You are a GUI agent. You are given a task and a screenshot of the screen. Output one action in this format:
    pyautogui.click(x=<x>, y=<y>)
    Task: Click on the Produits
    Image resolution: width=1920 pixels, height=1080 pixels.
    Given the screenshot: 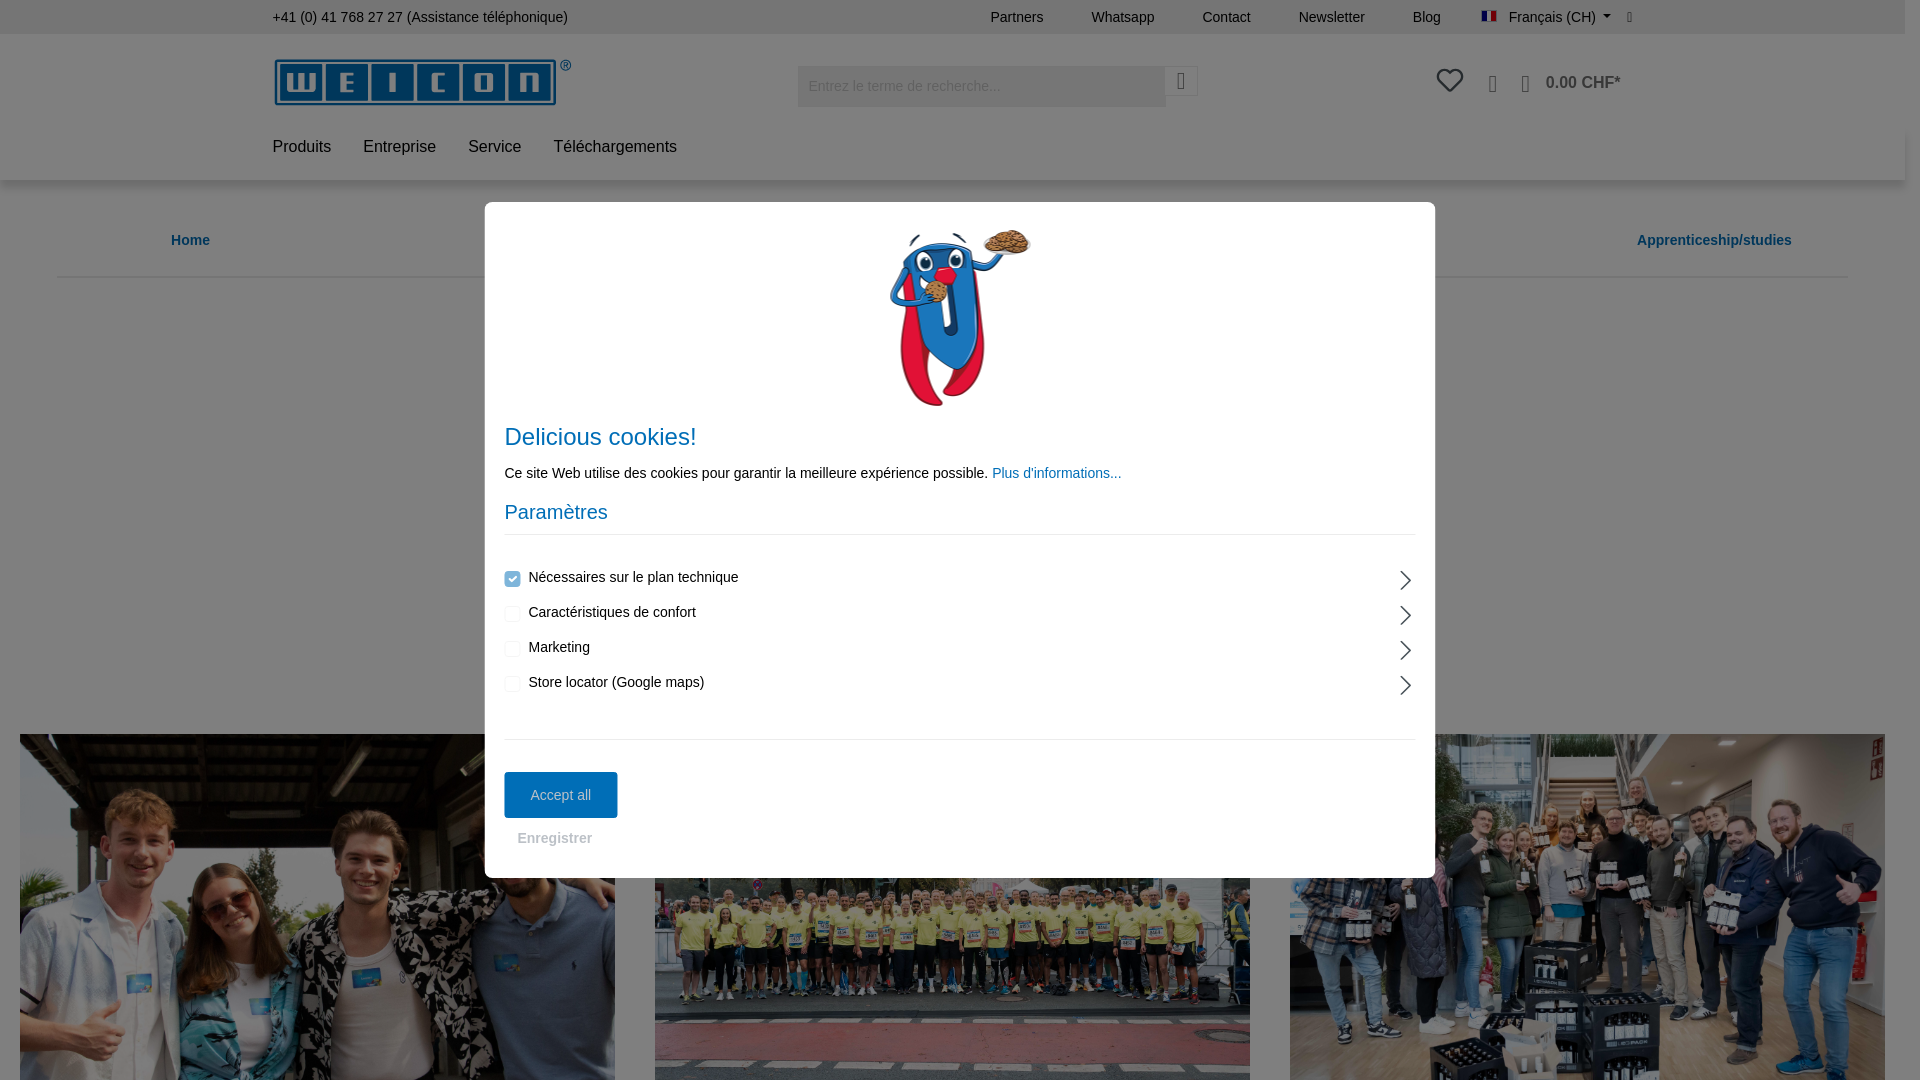 What is the action you would take?
    pyautogui.click(x=317, y=149)
    